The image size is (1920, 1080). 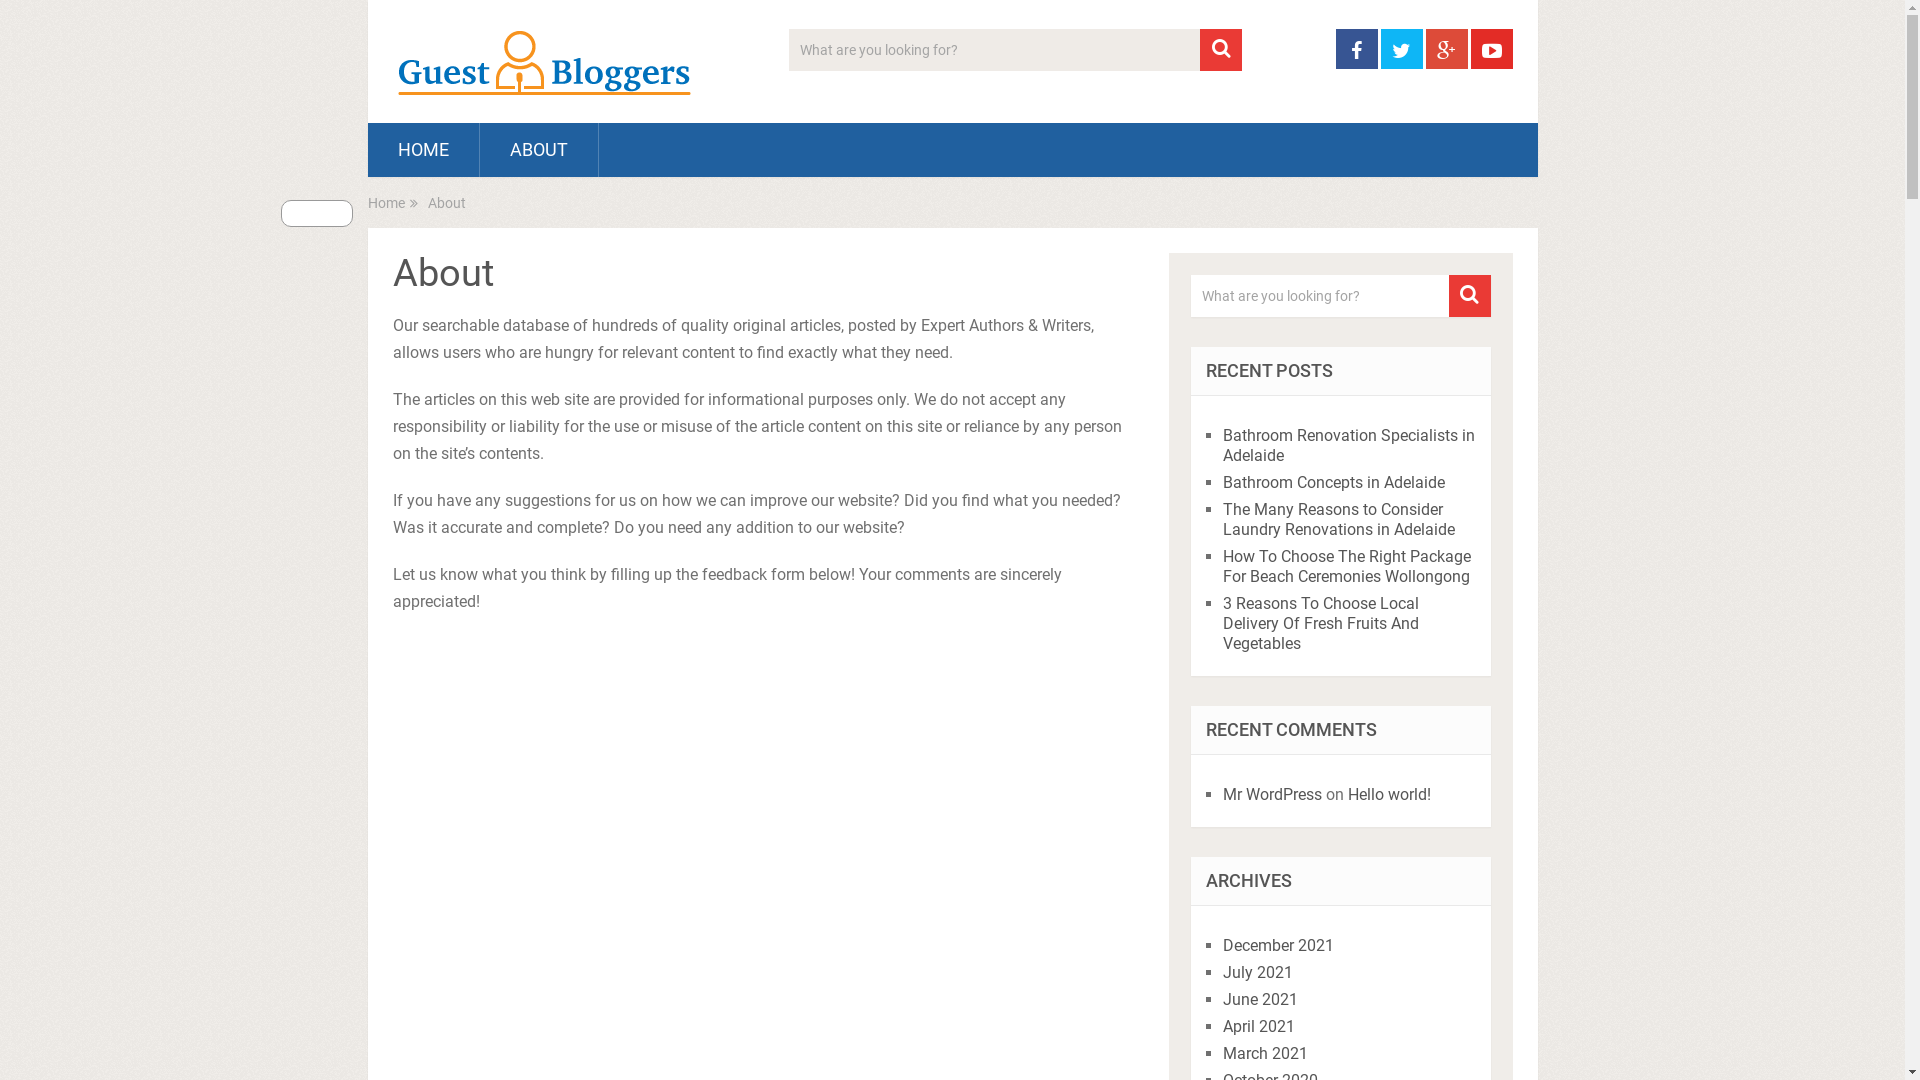 I want to click on Bathroom Concepts in Adelaide, so click(x=1334, y=482).